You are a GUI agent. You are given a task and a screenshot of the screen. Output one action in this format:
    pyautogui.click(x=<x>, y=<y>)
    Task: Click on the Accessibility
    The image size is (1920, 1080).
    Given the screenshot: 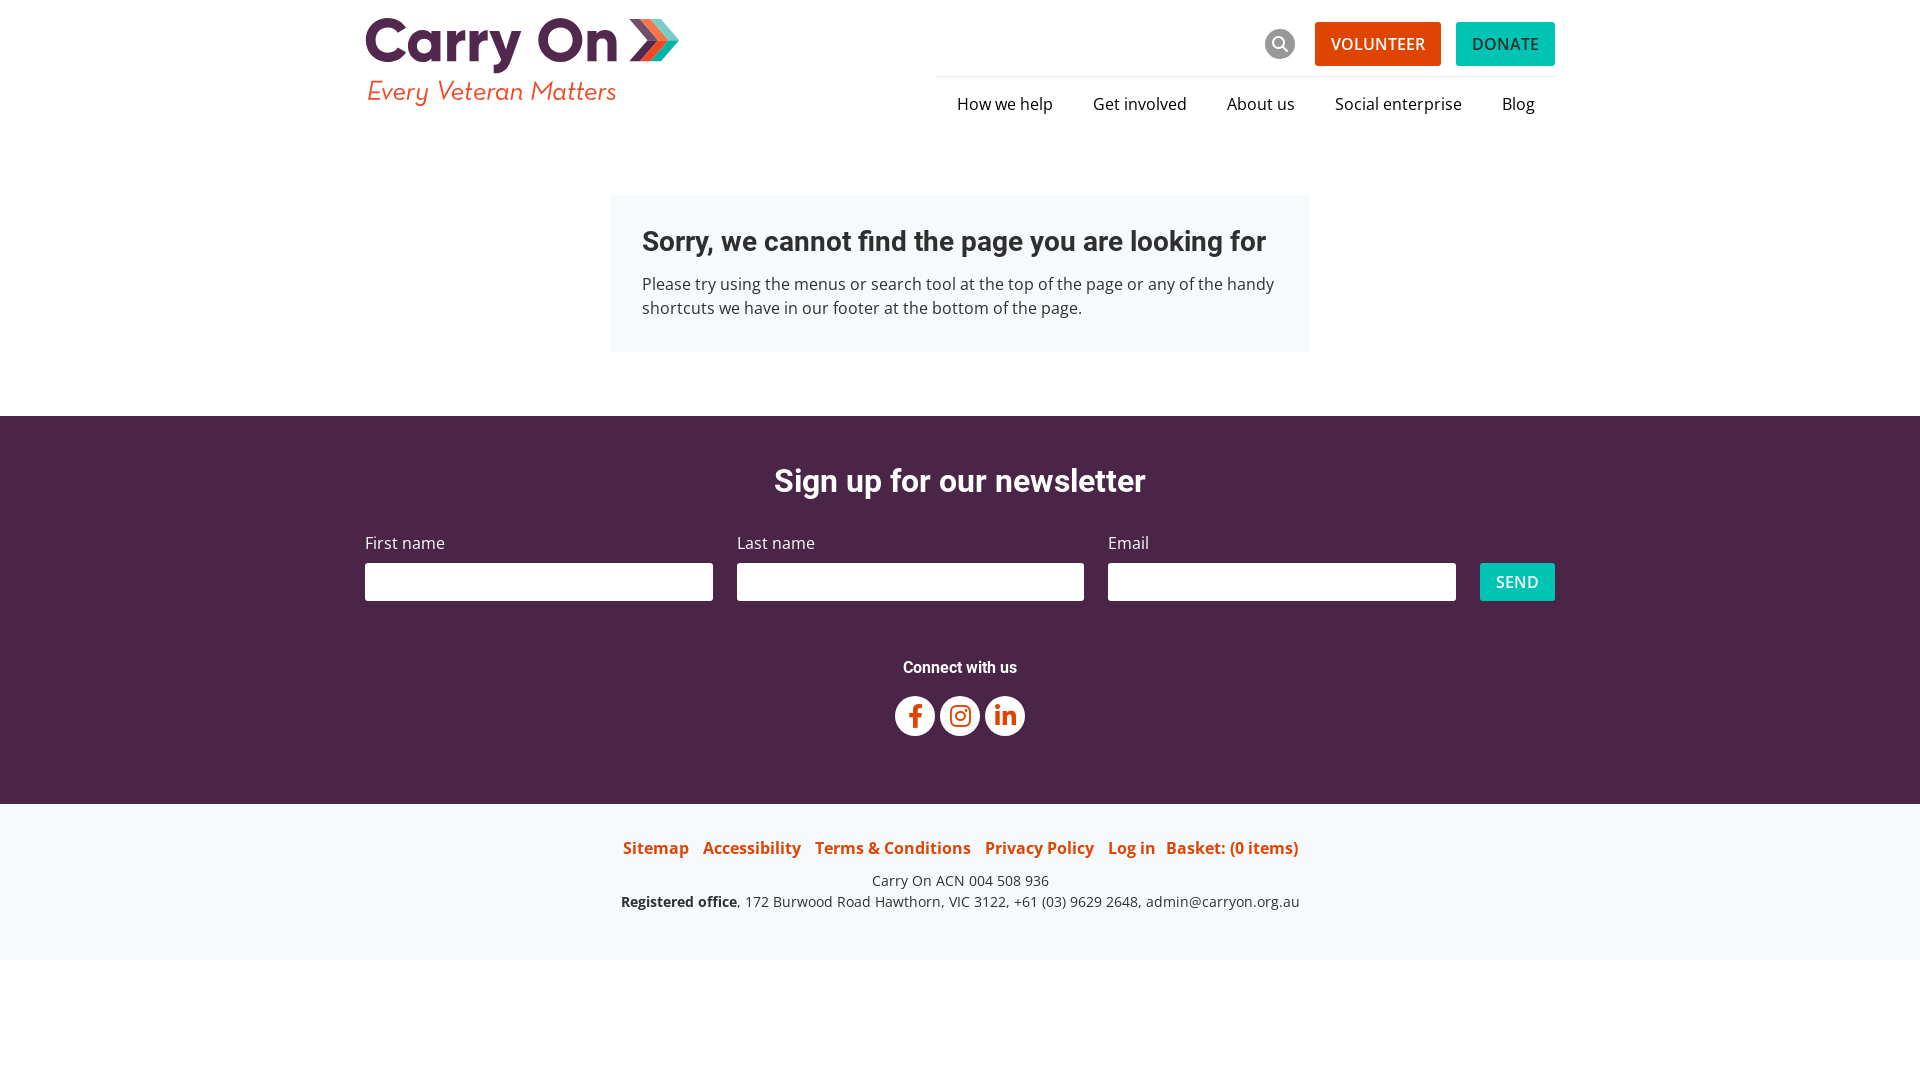 What is the action you would take?
    pyautogui.click(x=751, y=848)
    